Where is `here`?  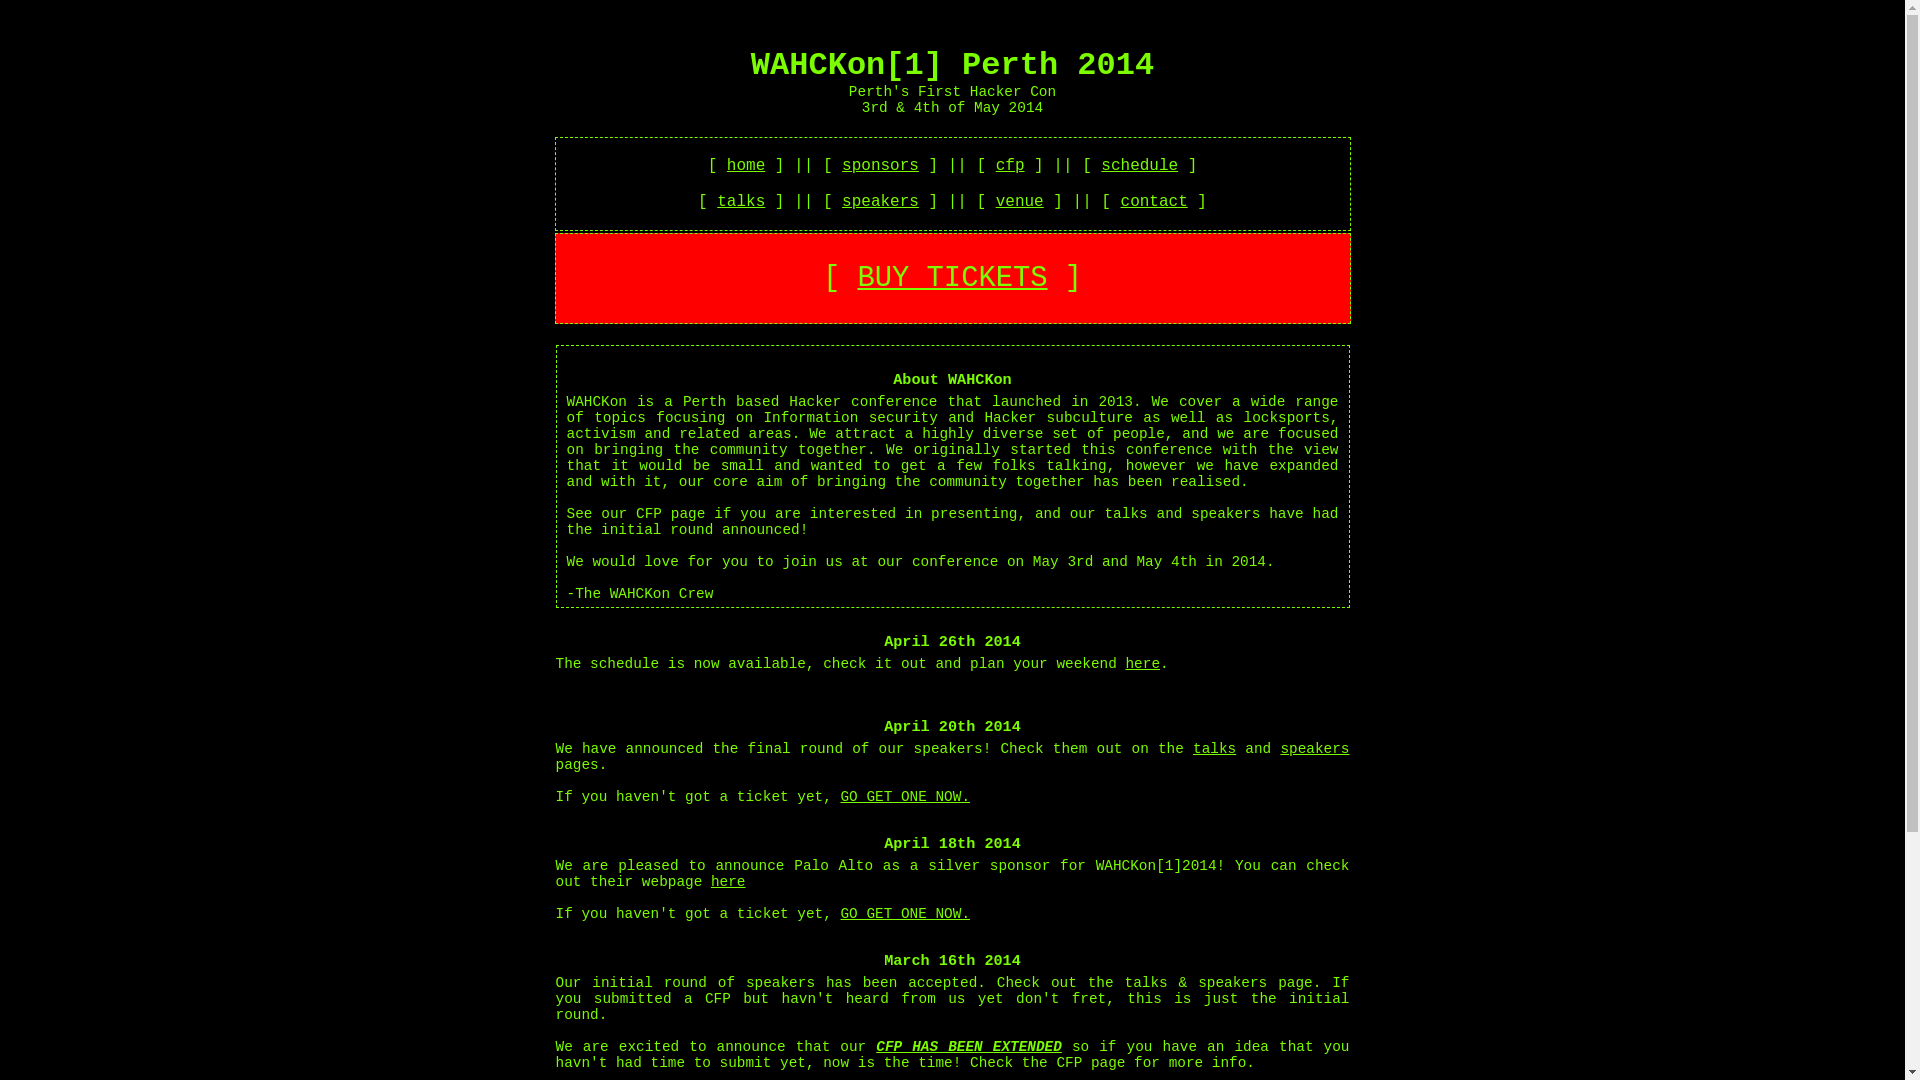 here is located at coordinates (728, 882).